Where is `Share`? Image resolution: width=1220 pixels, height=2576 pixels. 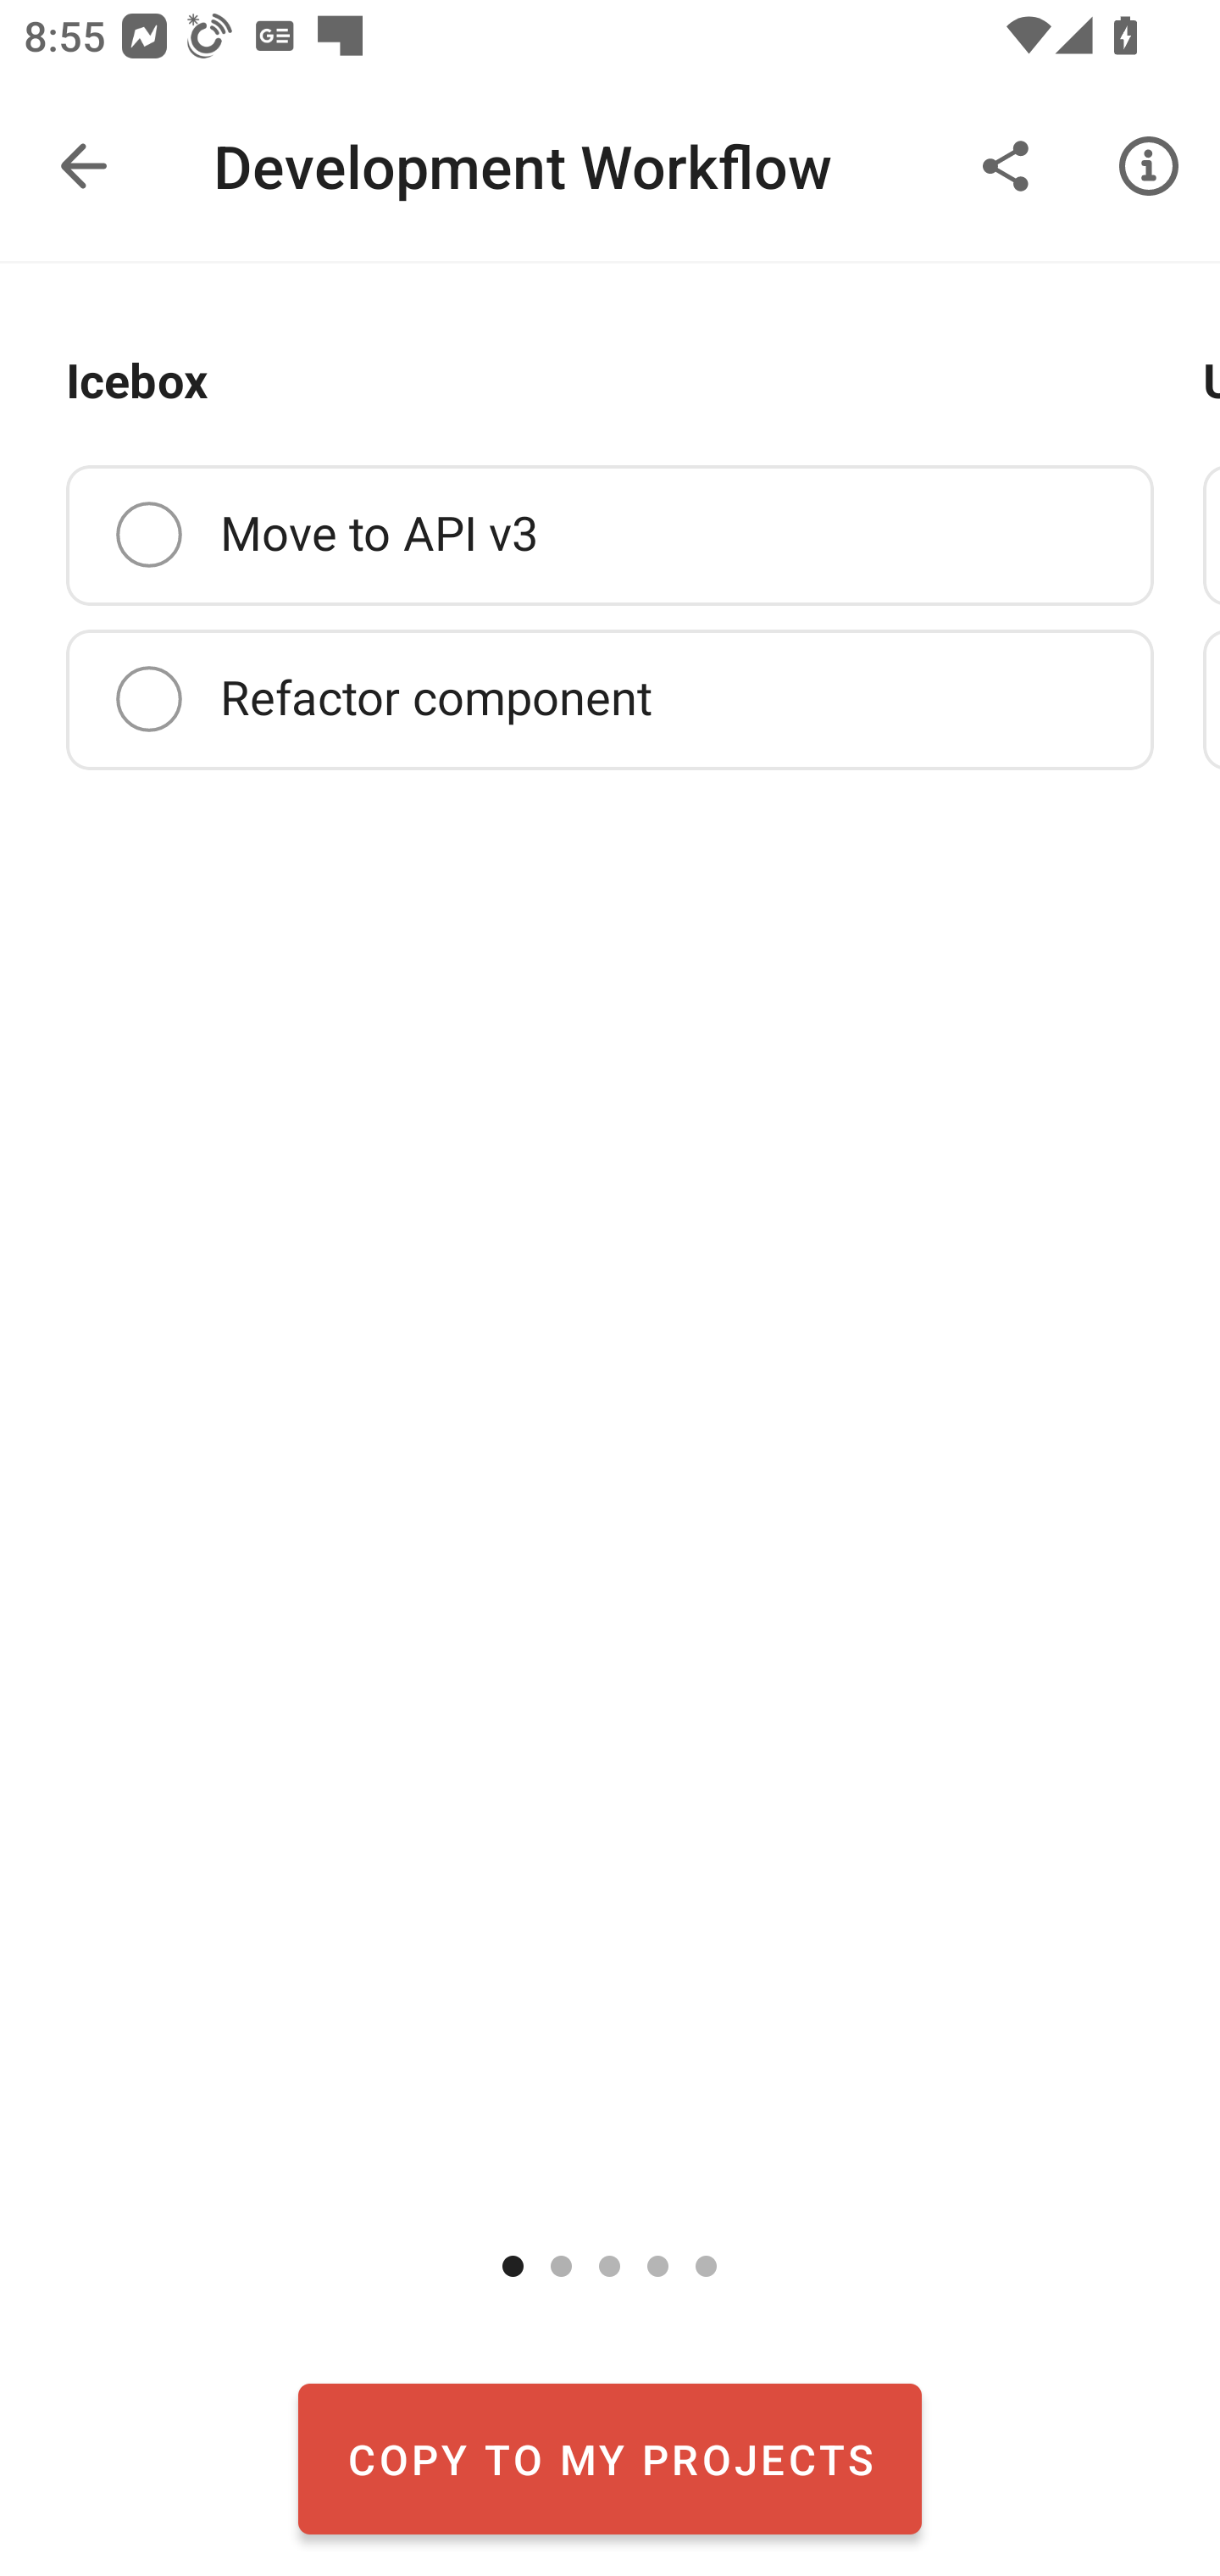
Share is located at coordinates (1006, 166).